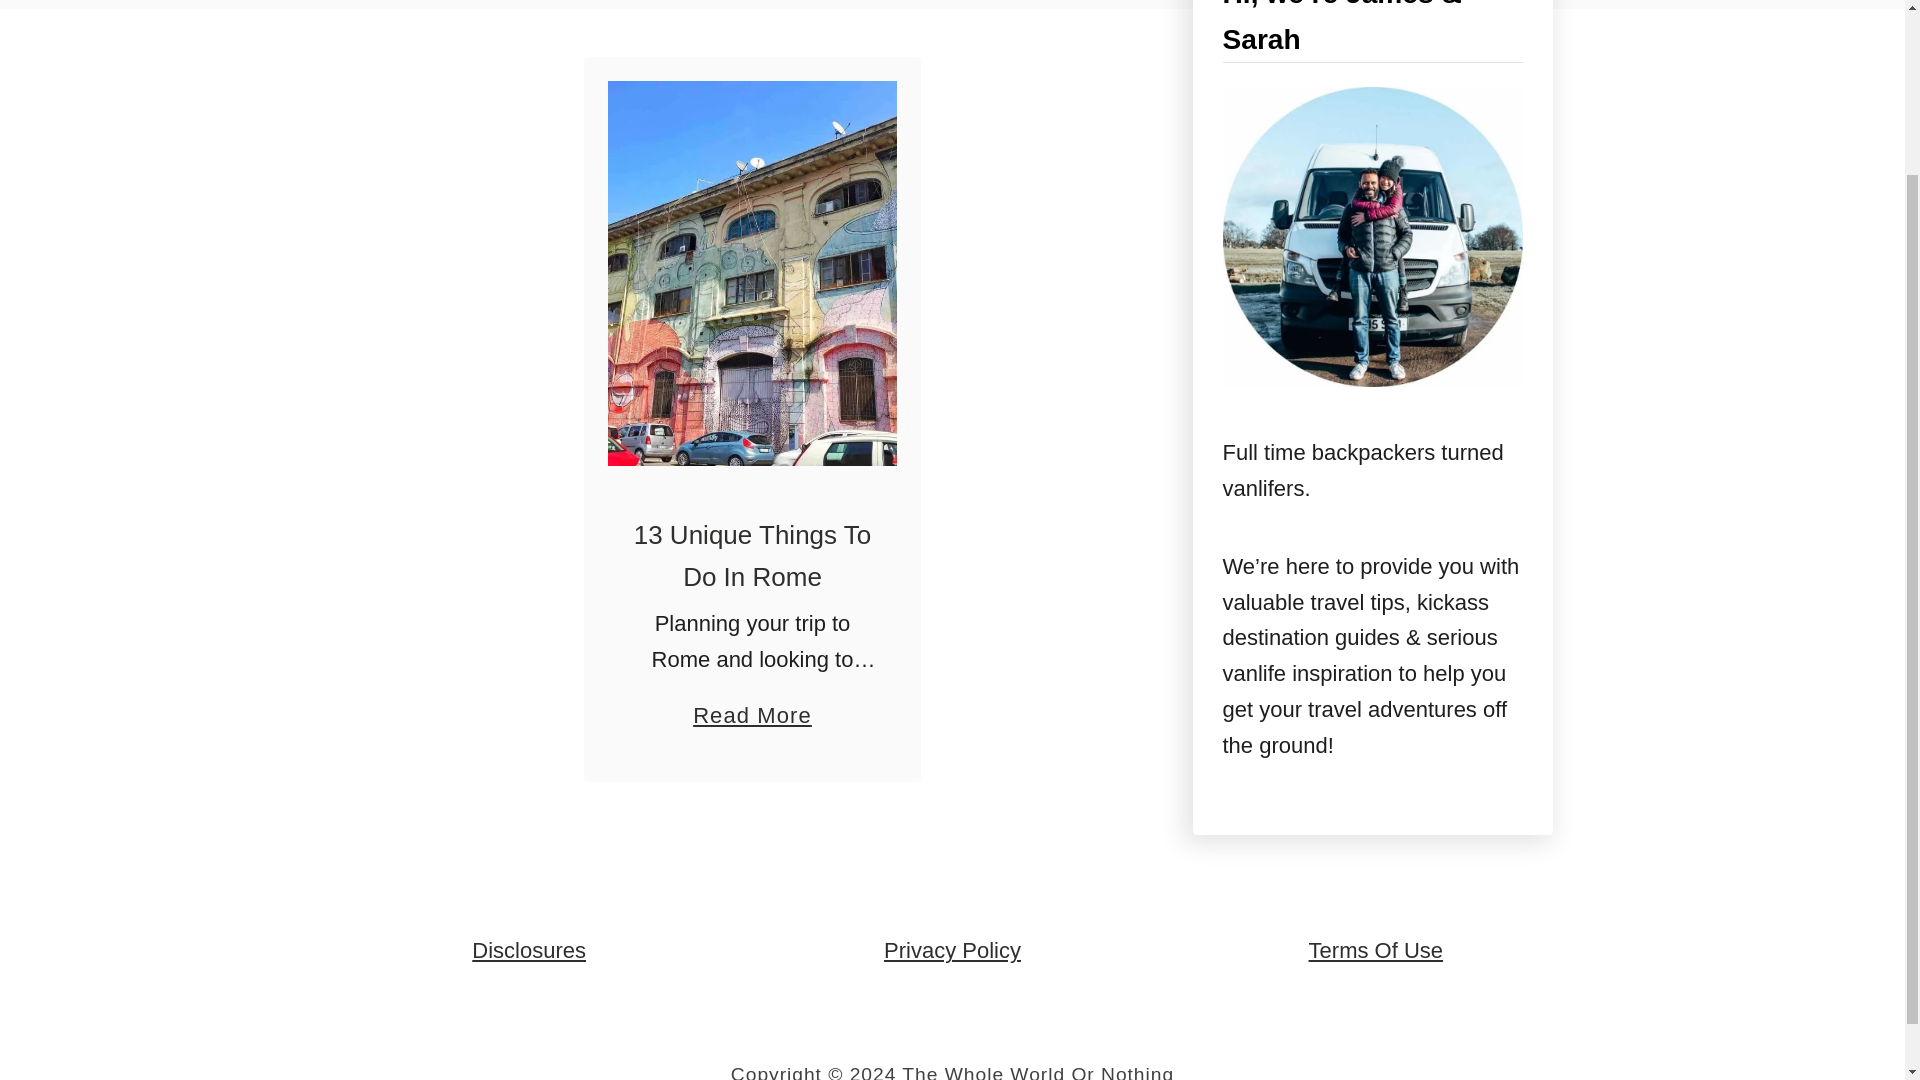  What do you see at coordinates (952, 950) in the screenshot?
I see `13 Unique Things To Do In Rome` at bounding box center [952, 950].